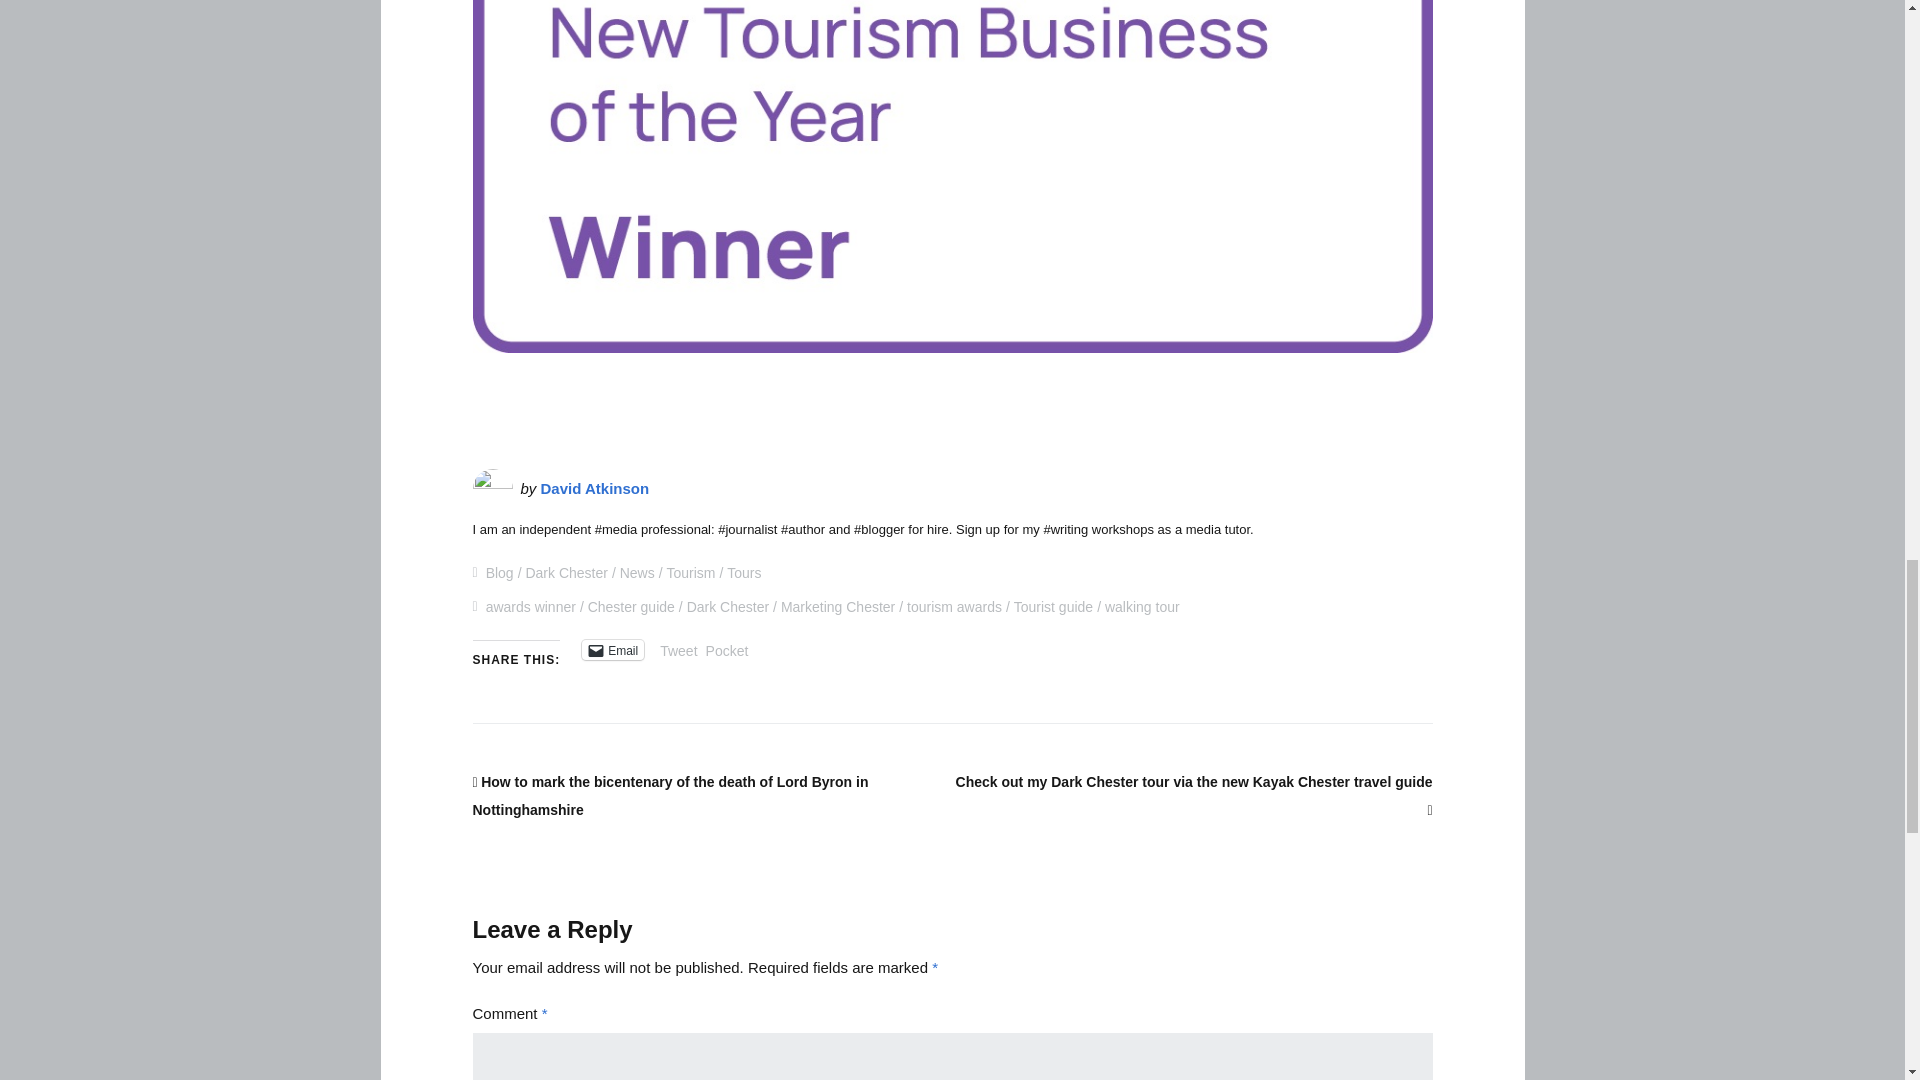 The width and height of the screenshot is (1920, 1080). Describe the element at coordinates (744, 572) in the screenshot. I see `Tours` at that location.